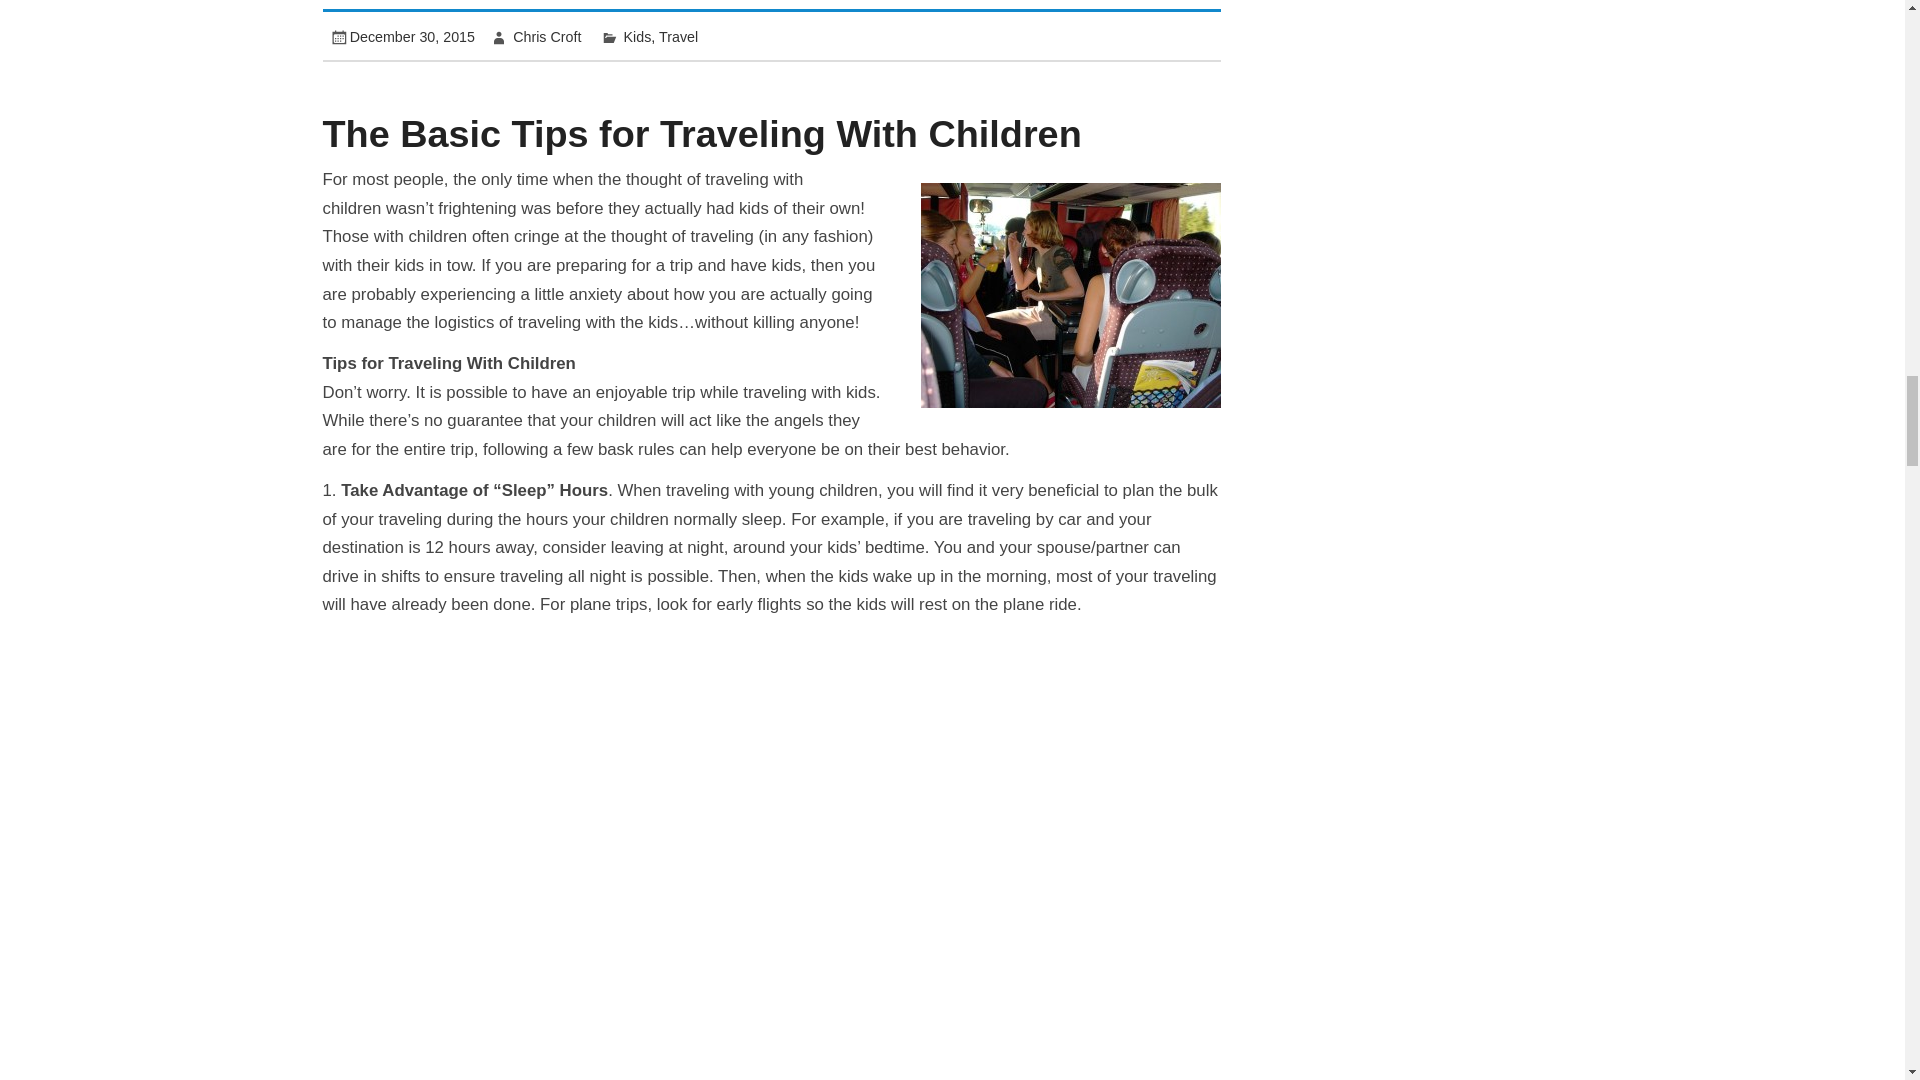 The image size is (1920, 1080). What do you see at coordinates (678, 37) in the screenshot?
I see `Travel` at bounding box center [678, 37].